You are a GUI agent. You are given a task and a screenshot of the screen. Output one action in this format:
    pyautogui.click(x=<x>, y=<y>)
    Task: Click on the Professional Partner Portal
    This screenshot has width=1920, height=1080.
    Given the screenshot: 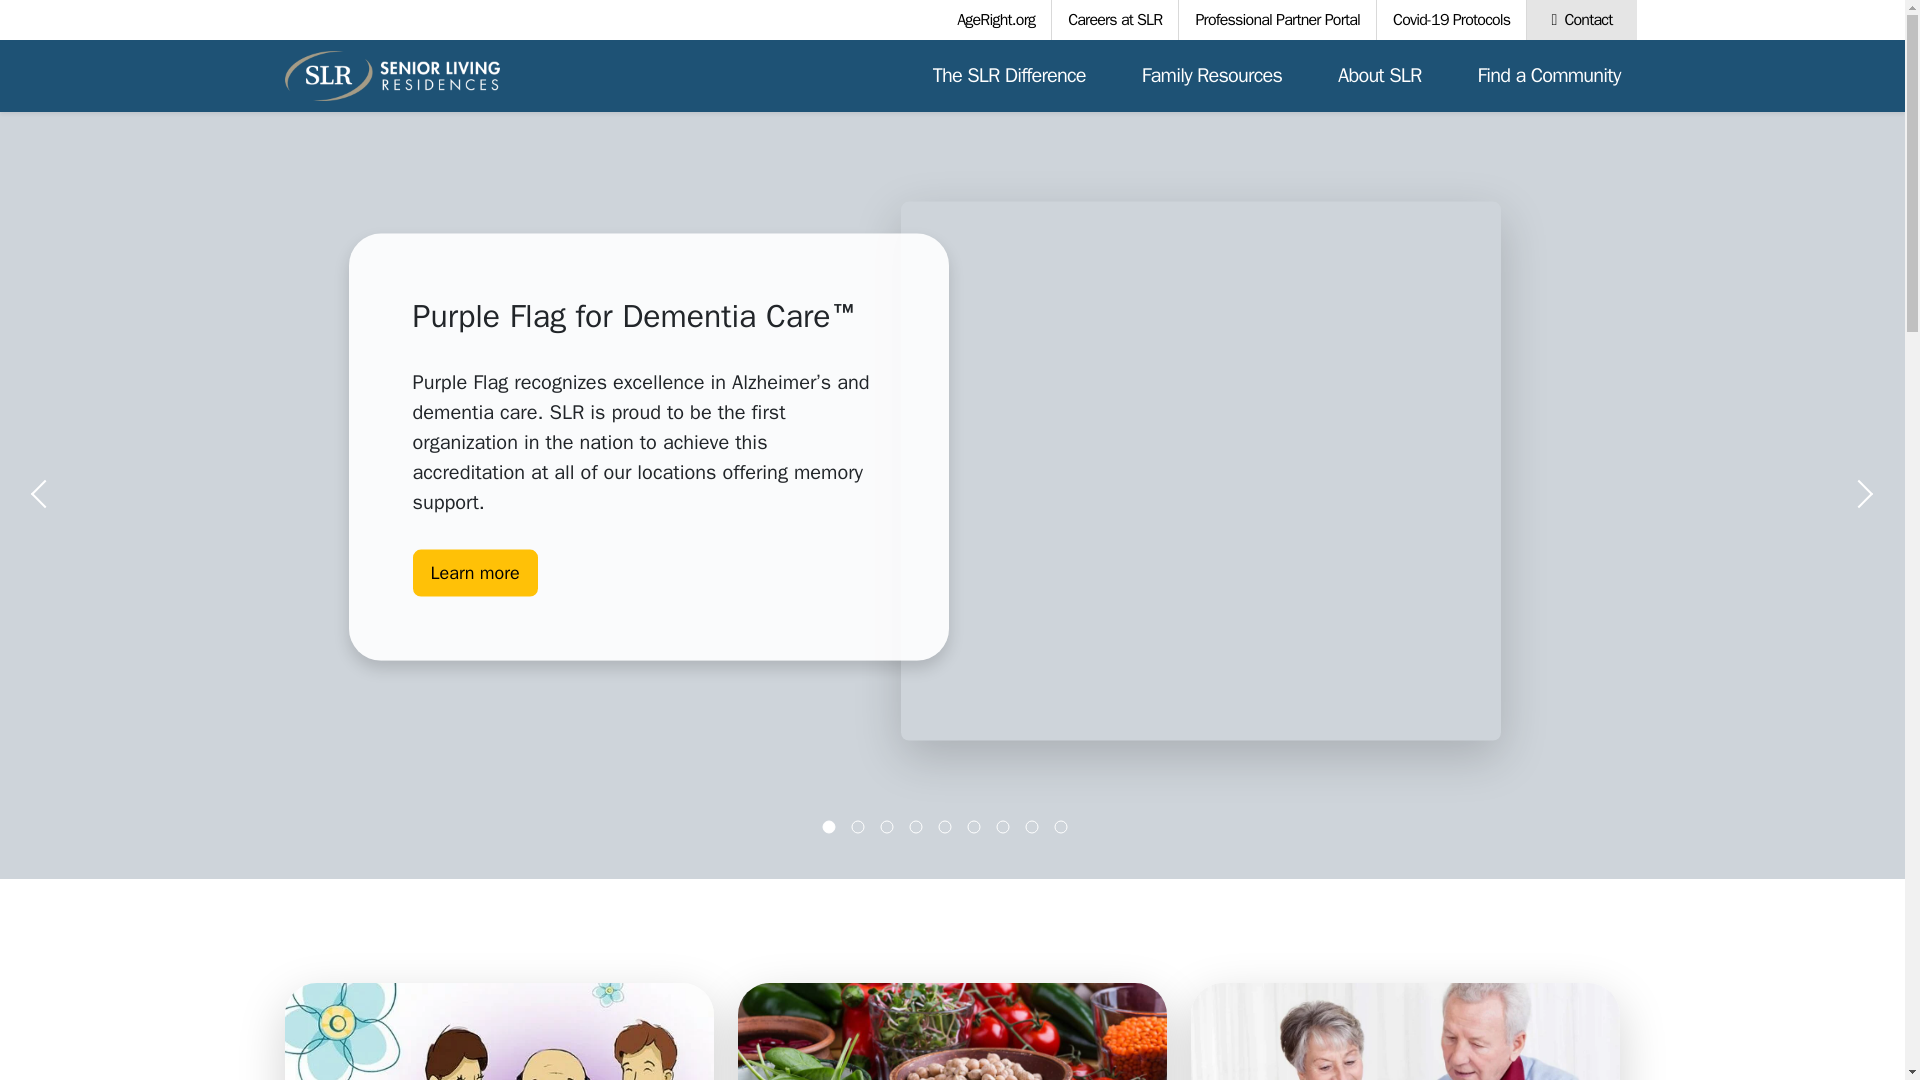 What is the action you would take?
    pyautogui.click(x=1277, y=20)
    